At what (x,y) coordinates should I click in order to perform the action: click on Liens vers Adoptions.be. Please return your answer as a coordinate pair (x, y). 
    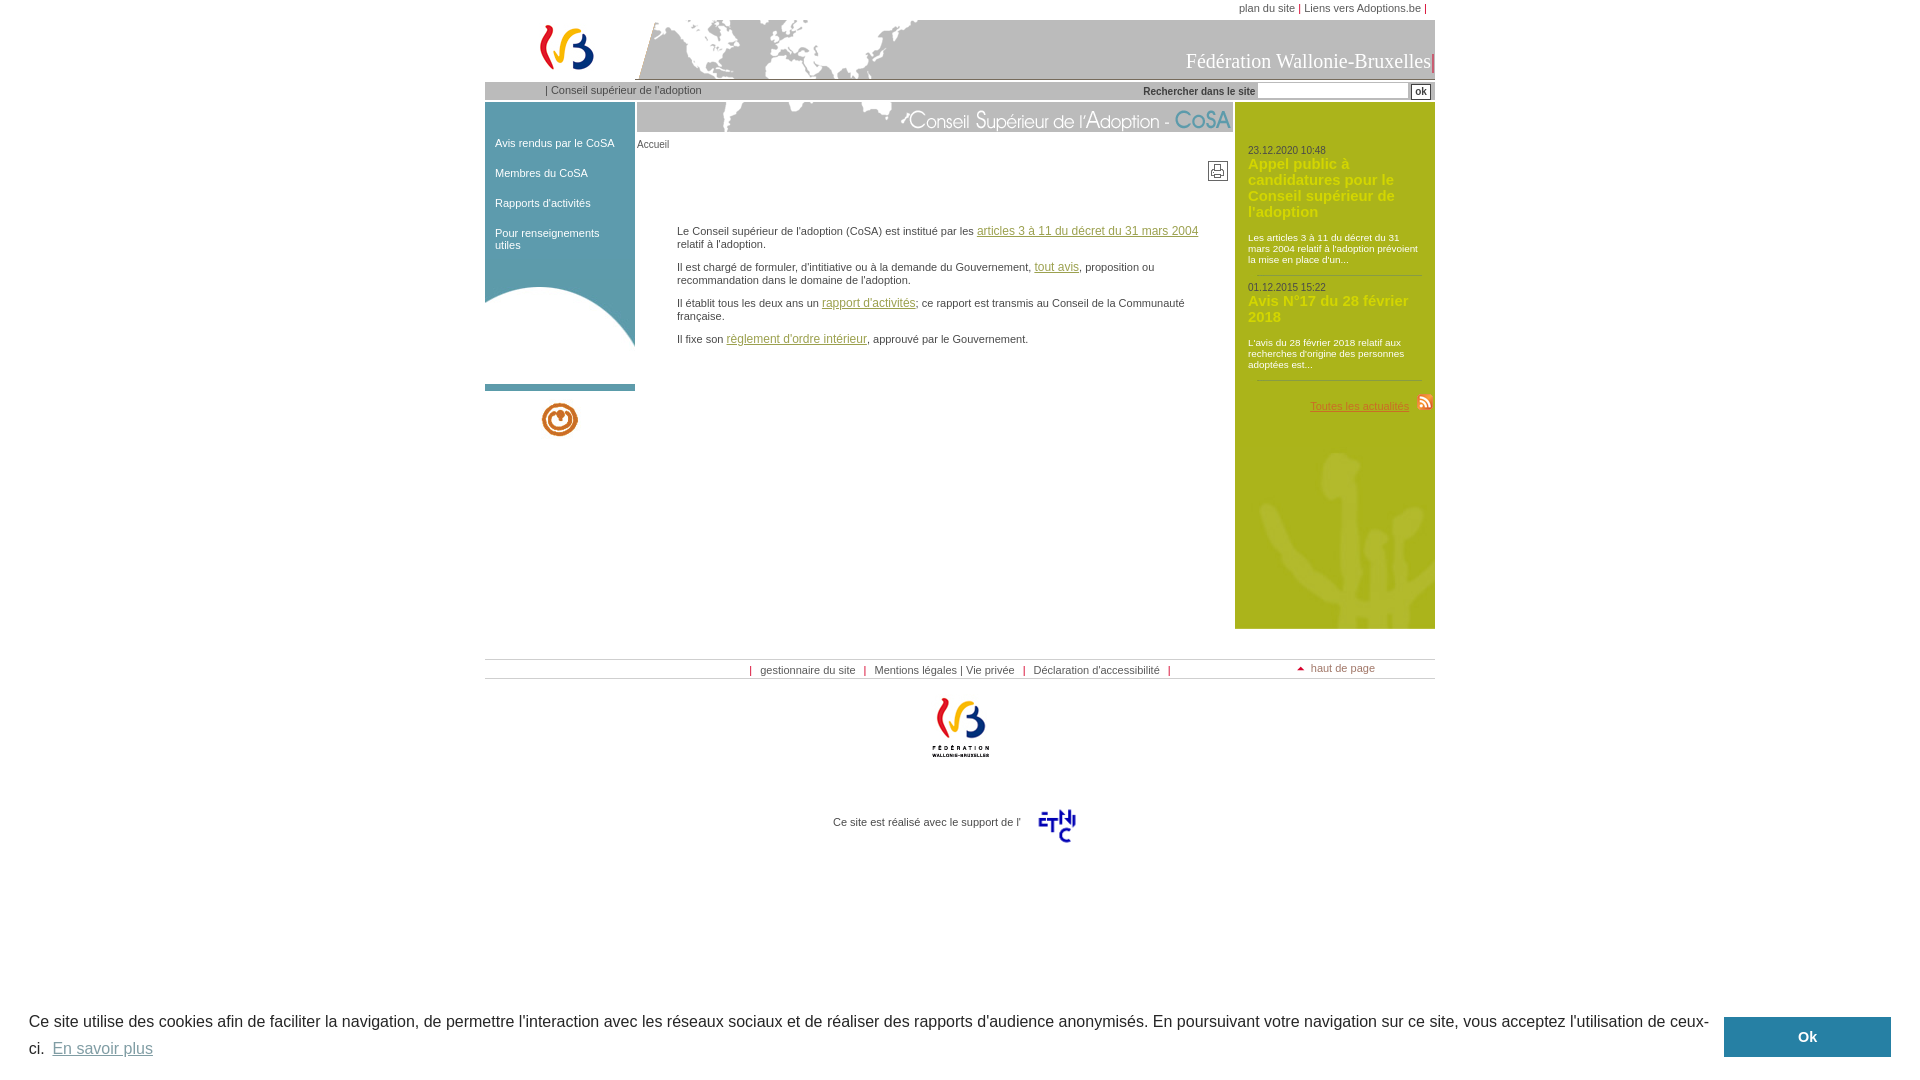
    Looking at the image, I should click on (1362, 8).